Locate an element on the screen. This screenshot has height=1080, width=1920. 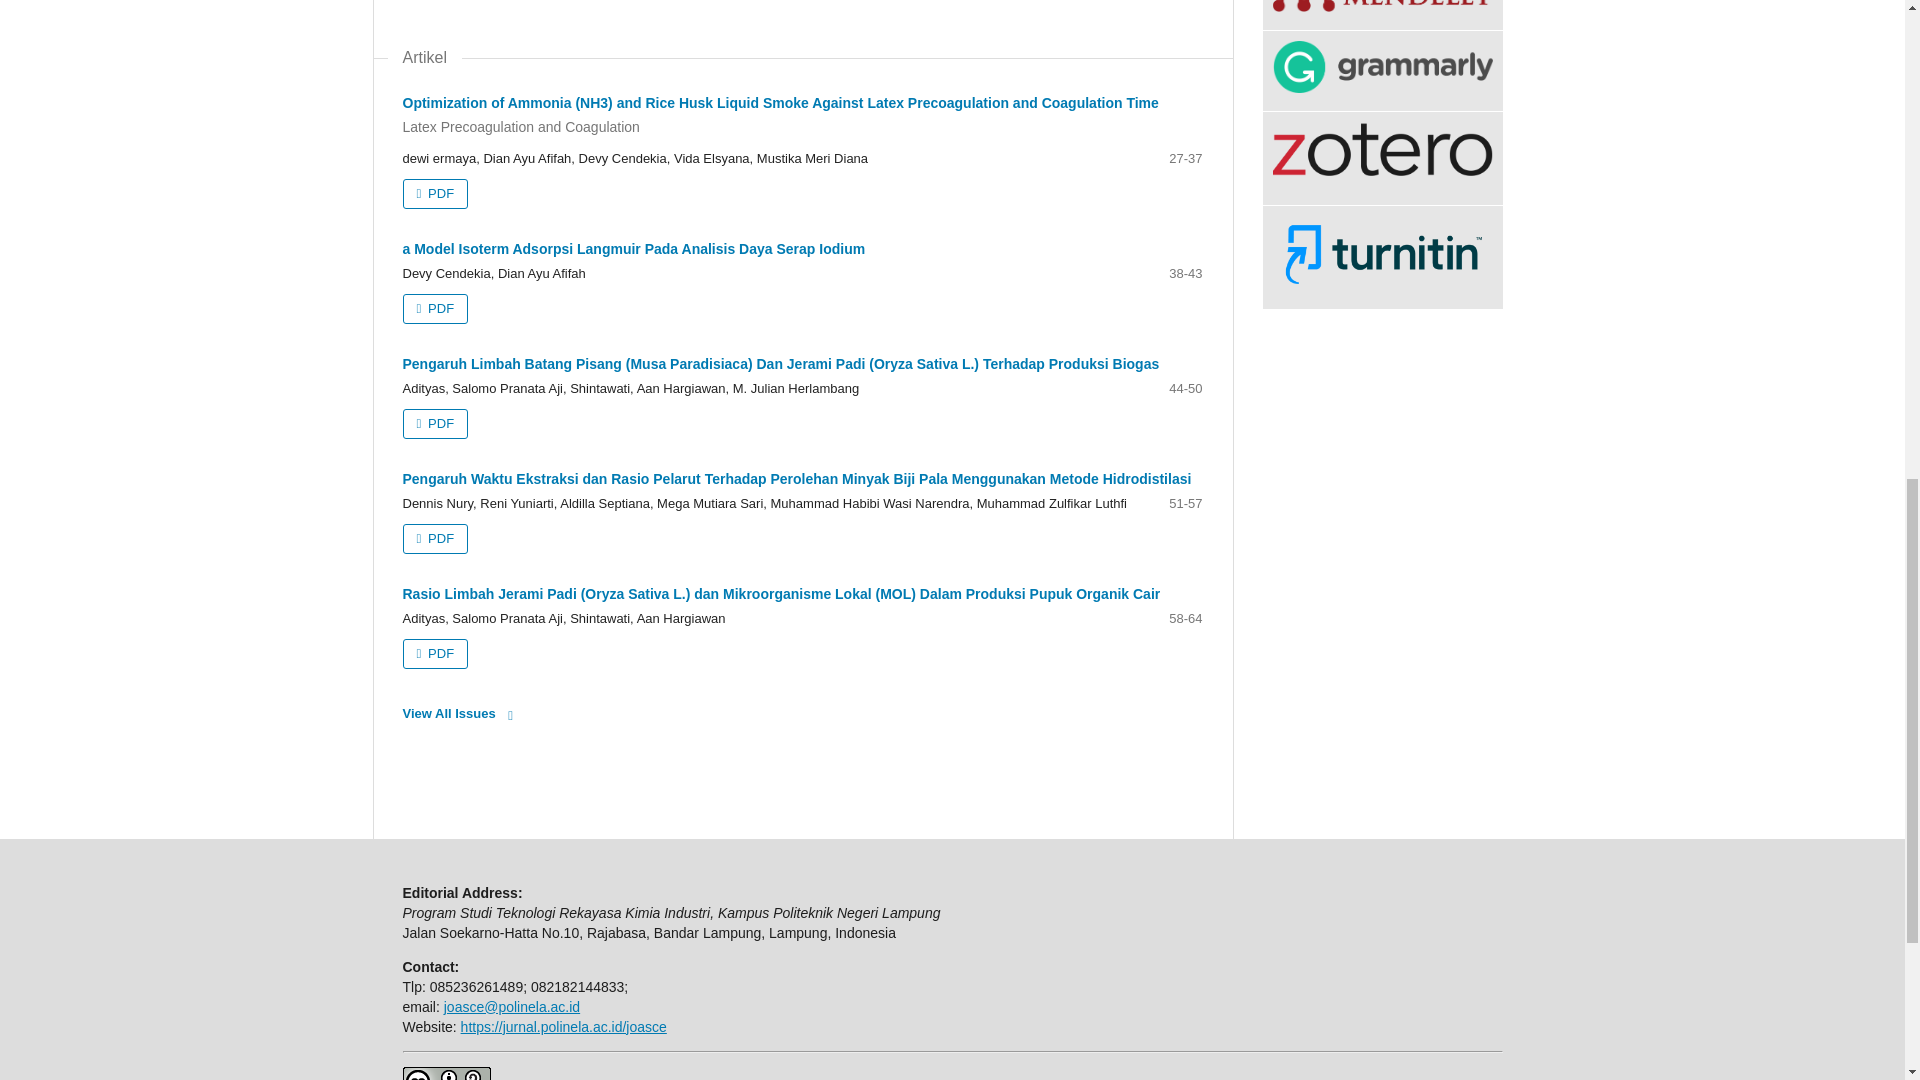
PDF is located at coordinates (434, 654).